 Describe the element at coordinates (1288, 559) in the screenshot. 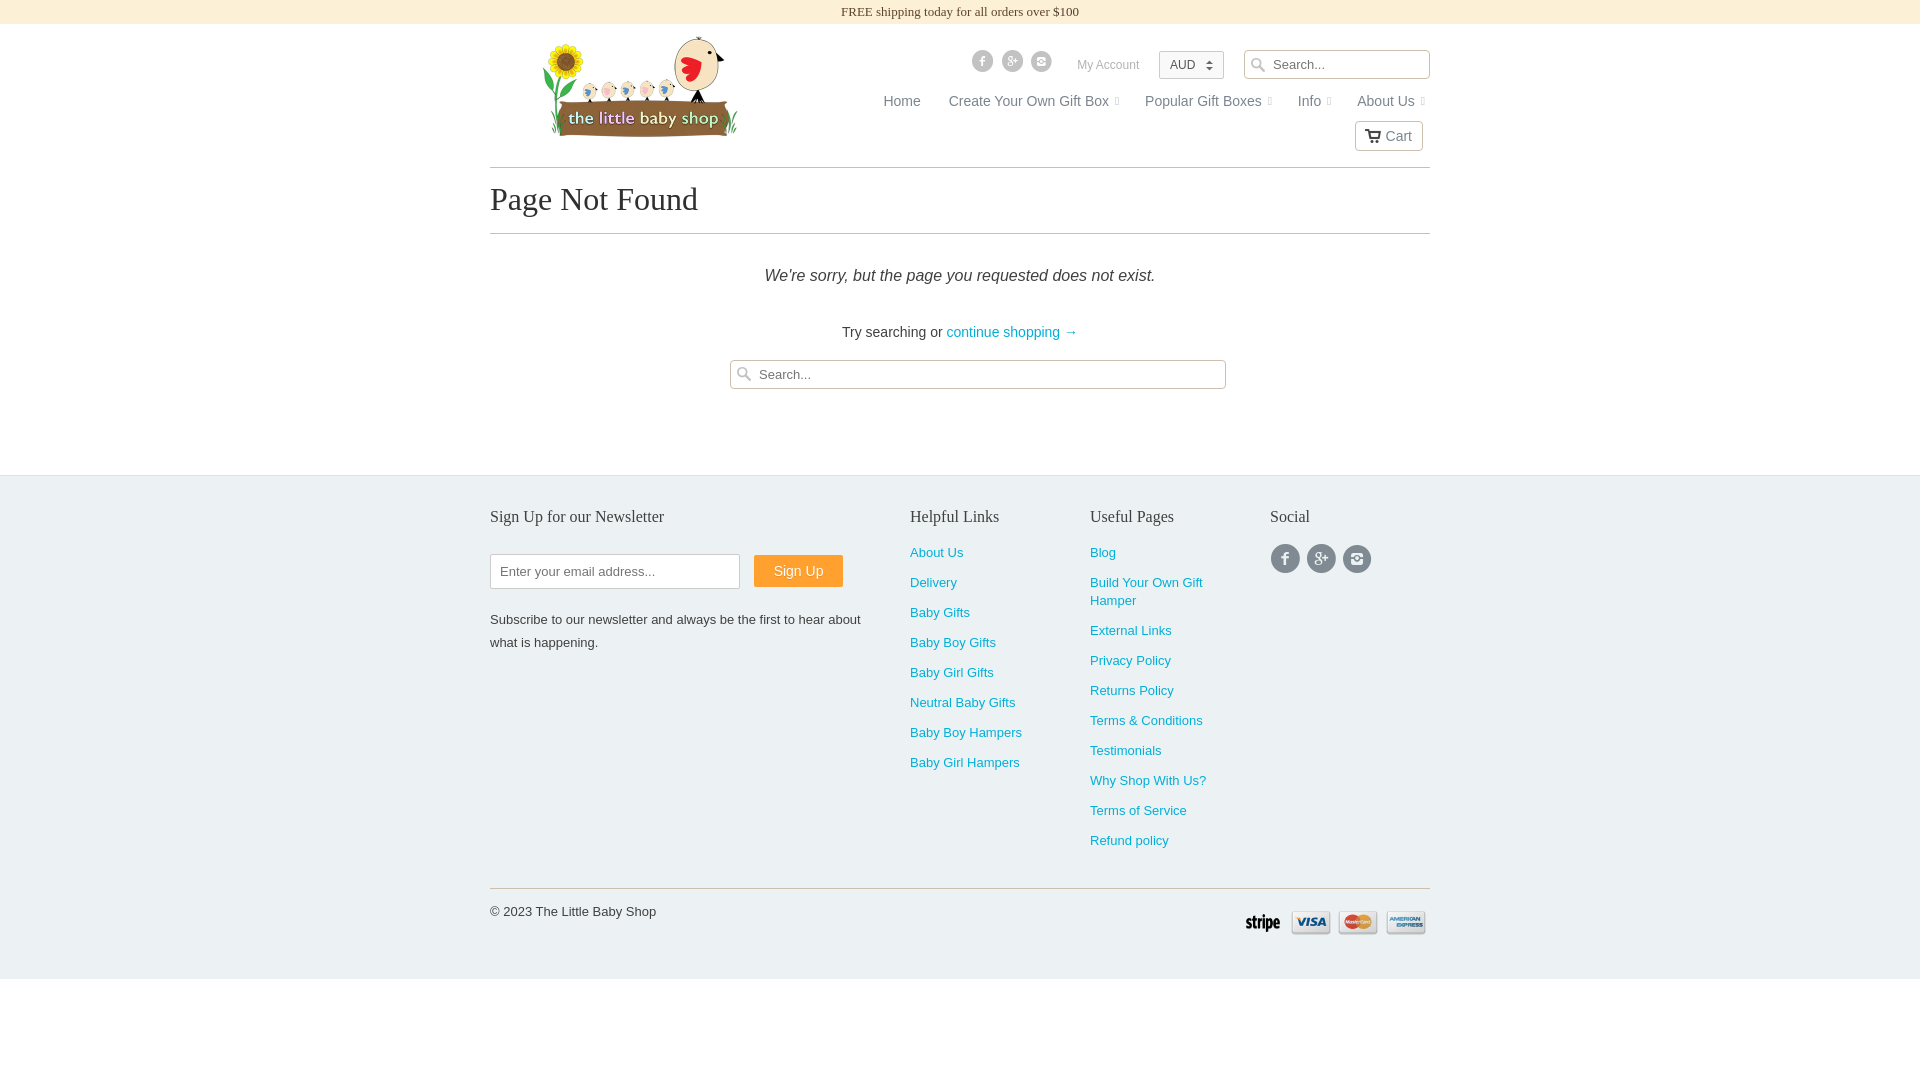

I see `The Little Baby Shop on Facebook` at that location.